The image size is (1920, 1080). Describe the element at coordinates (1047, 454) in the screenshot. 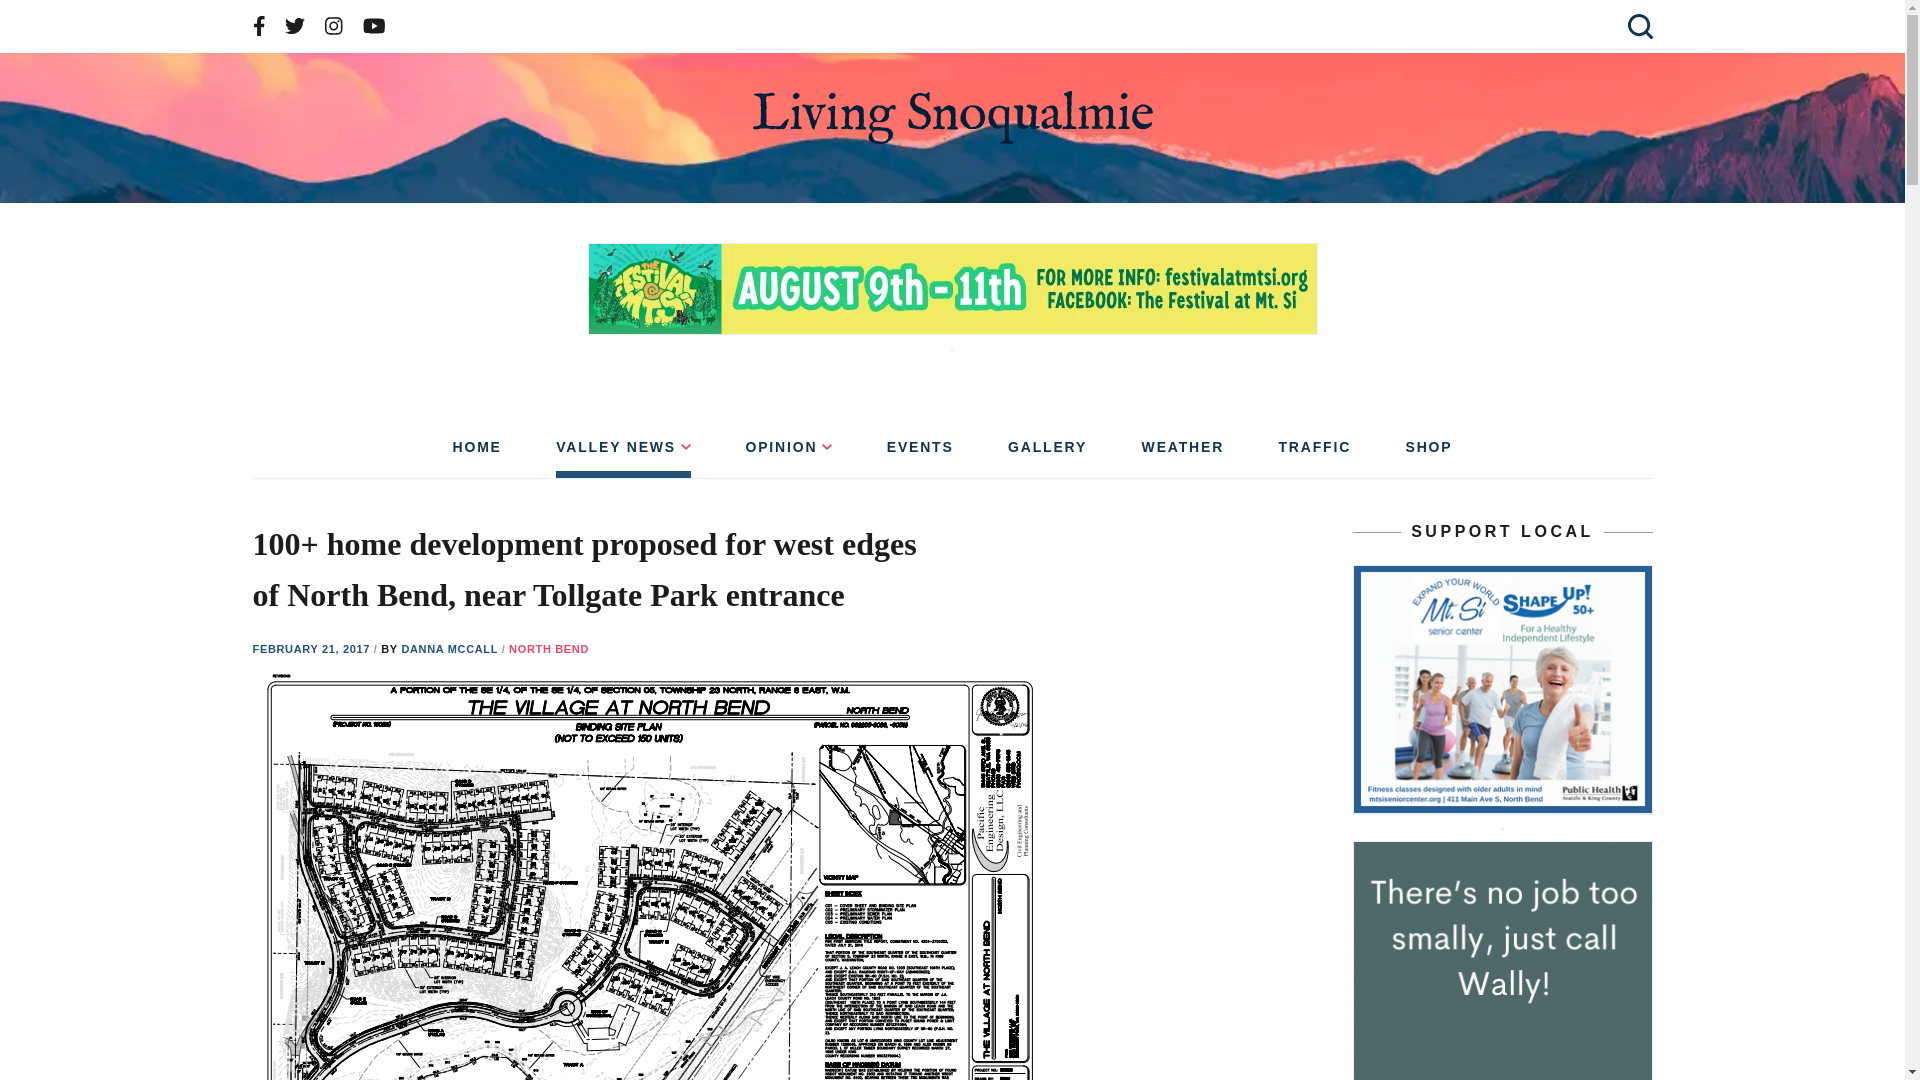

I see `GALLERY` at that location.